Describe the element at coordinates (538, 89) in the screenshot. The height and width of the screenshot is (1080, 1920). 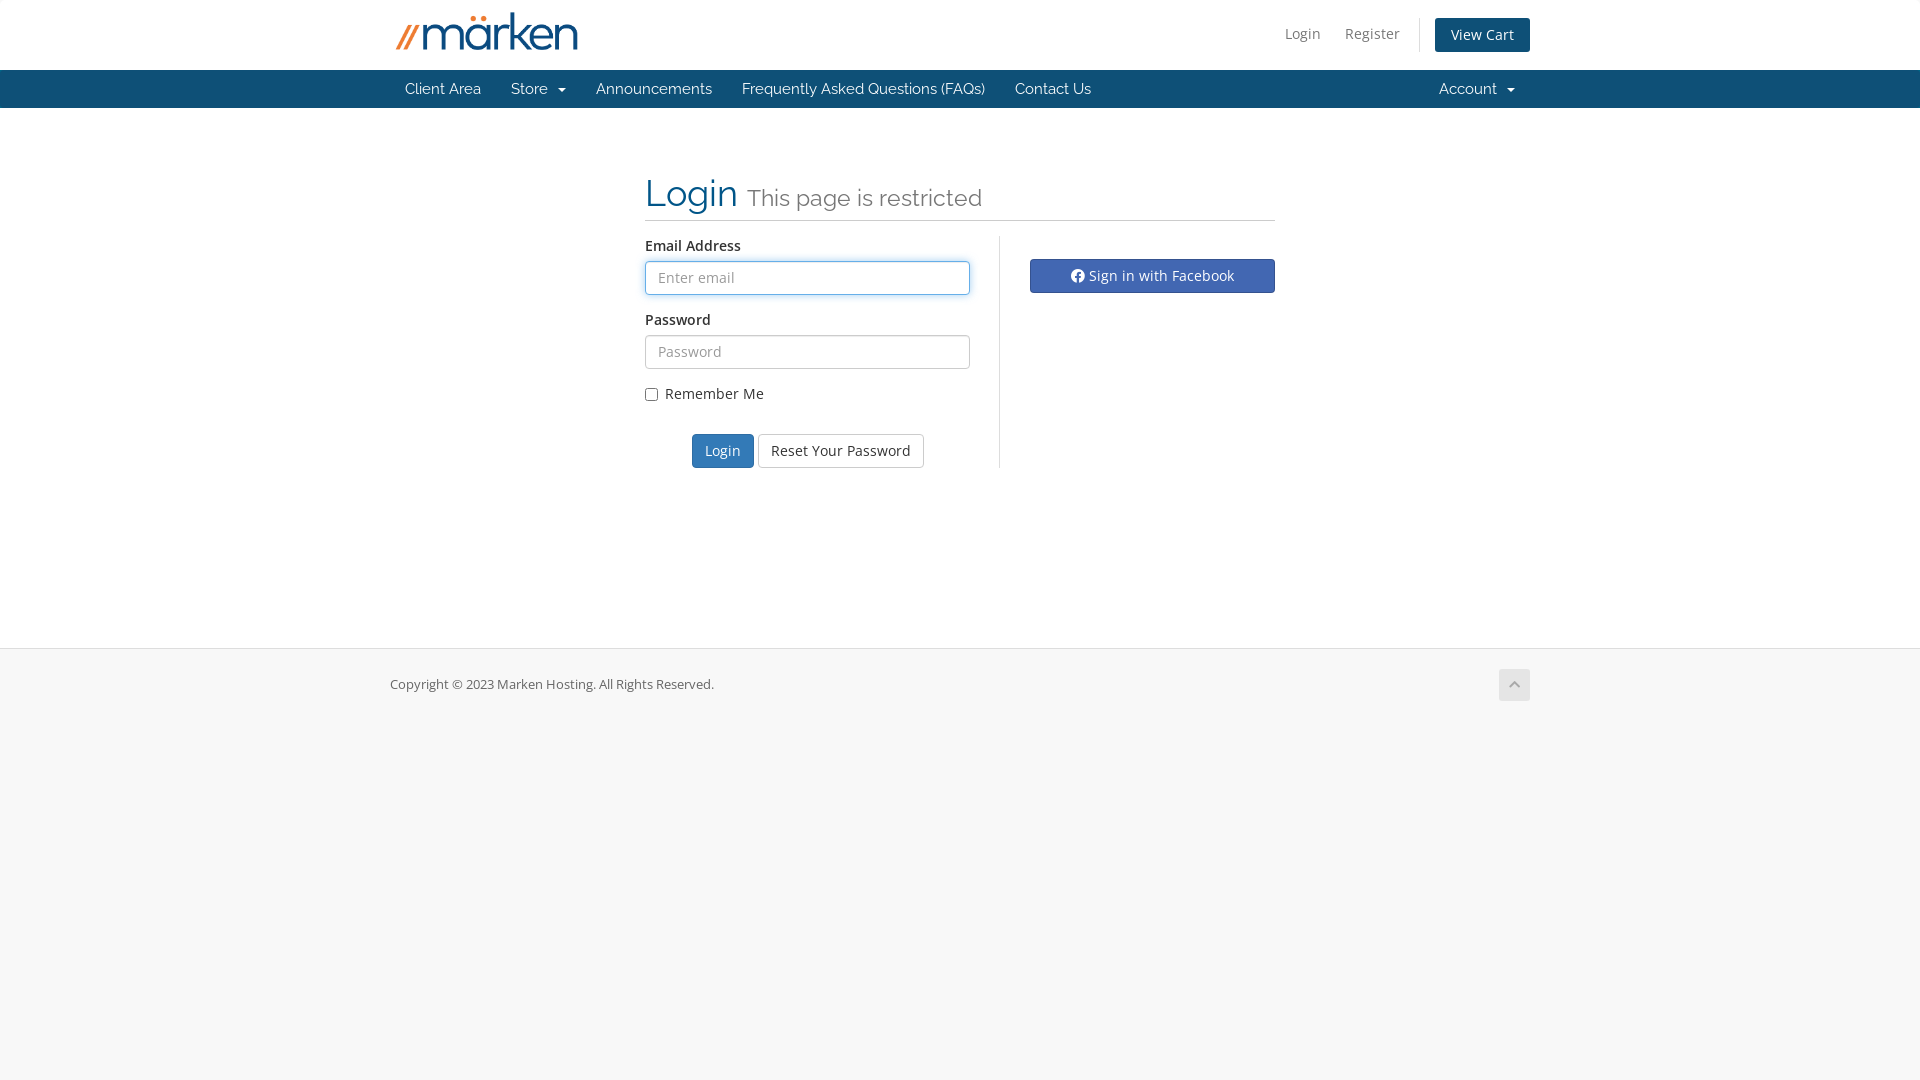
I see `Store  ` at that location.